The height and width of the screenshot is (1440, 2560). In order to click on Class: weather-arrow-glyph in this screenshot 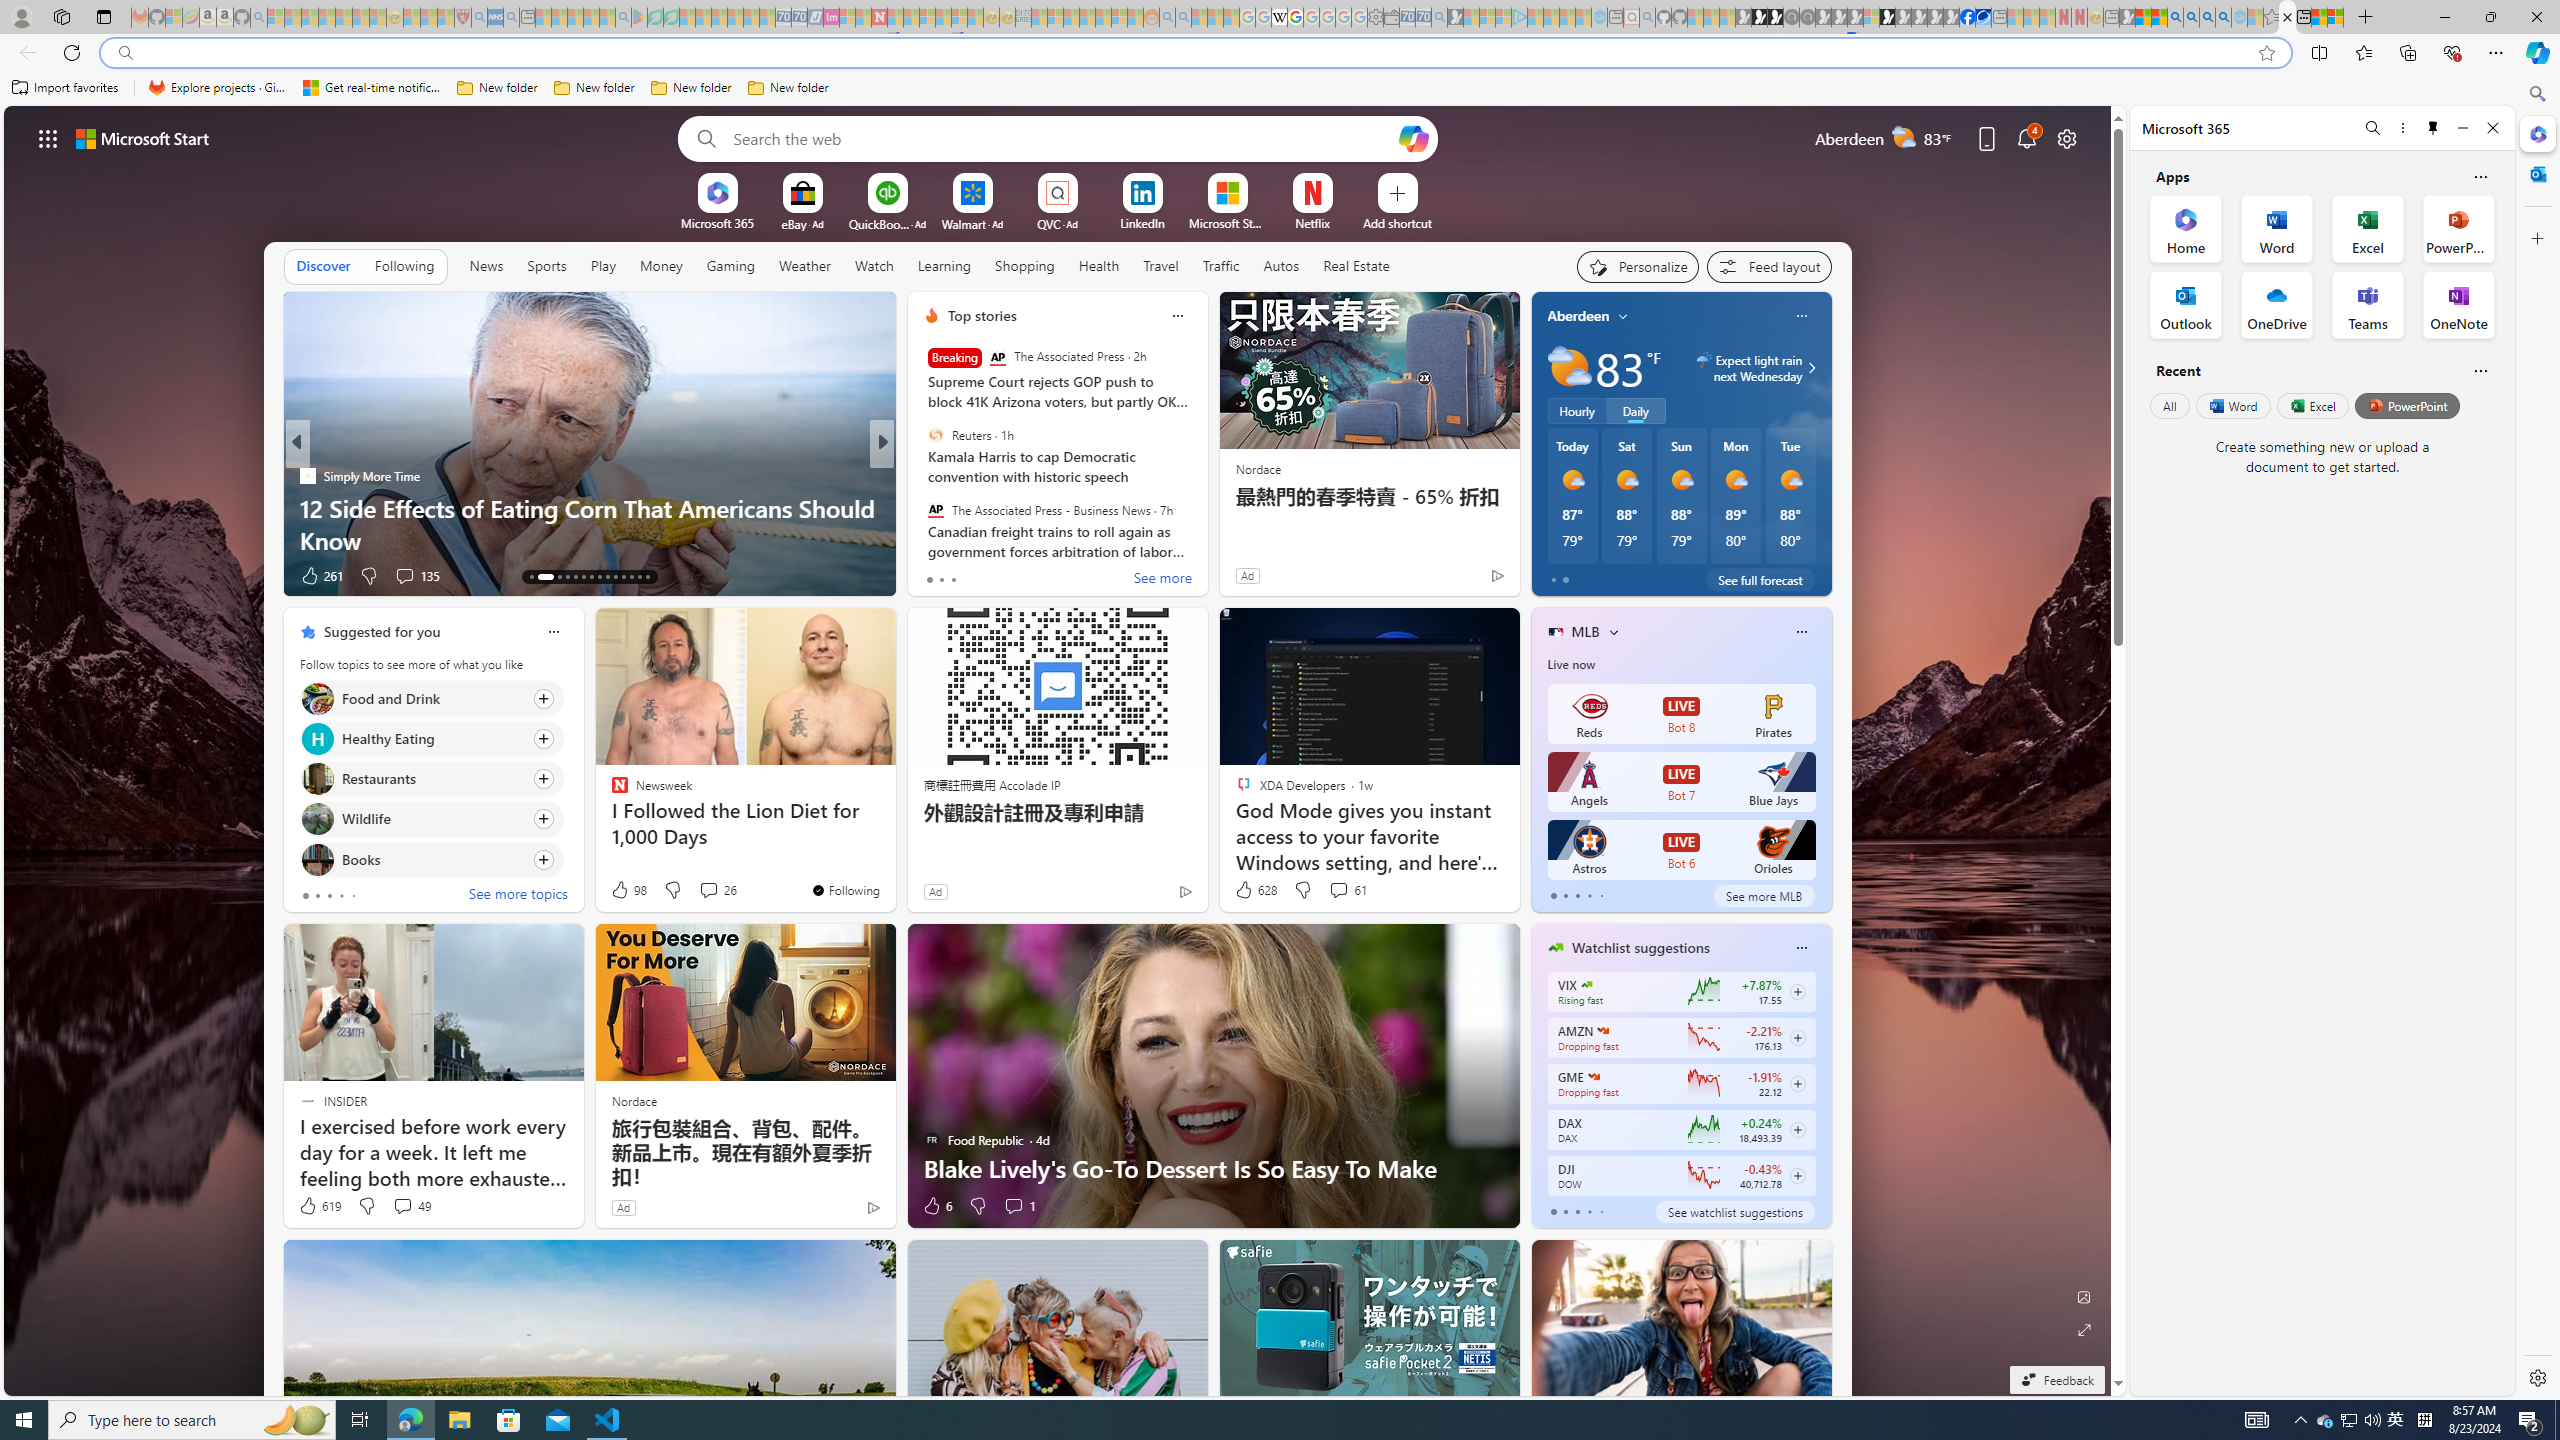, I will do `click(1811, 368)`.